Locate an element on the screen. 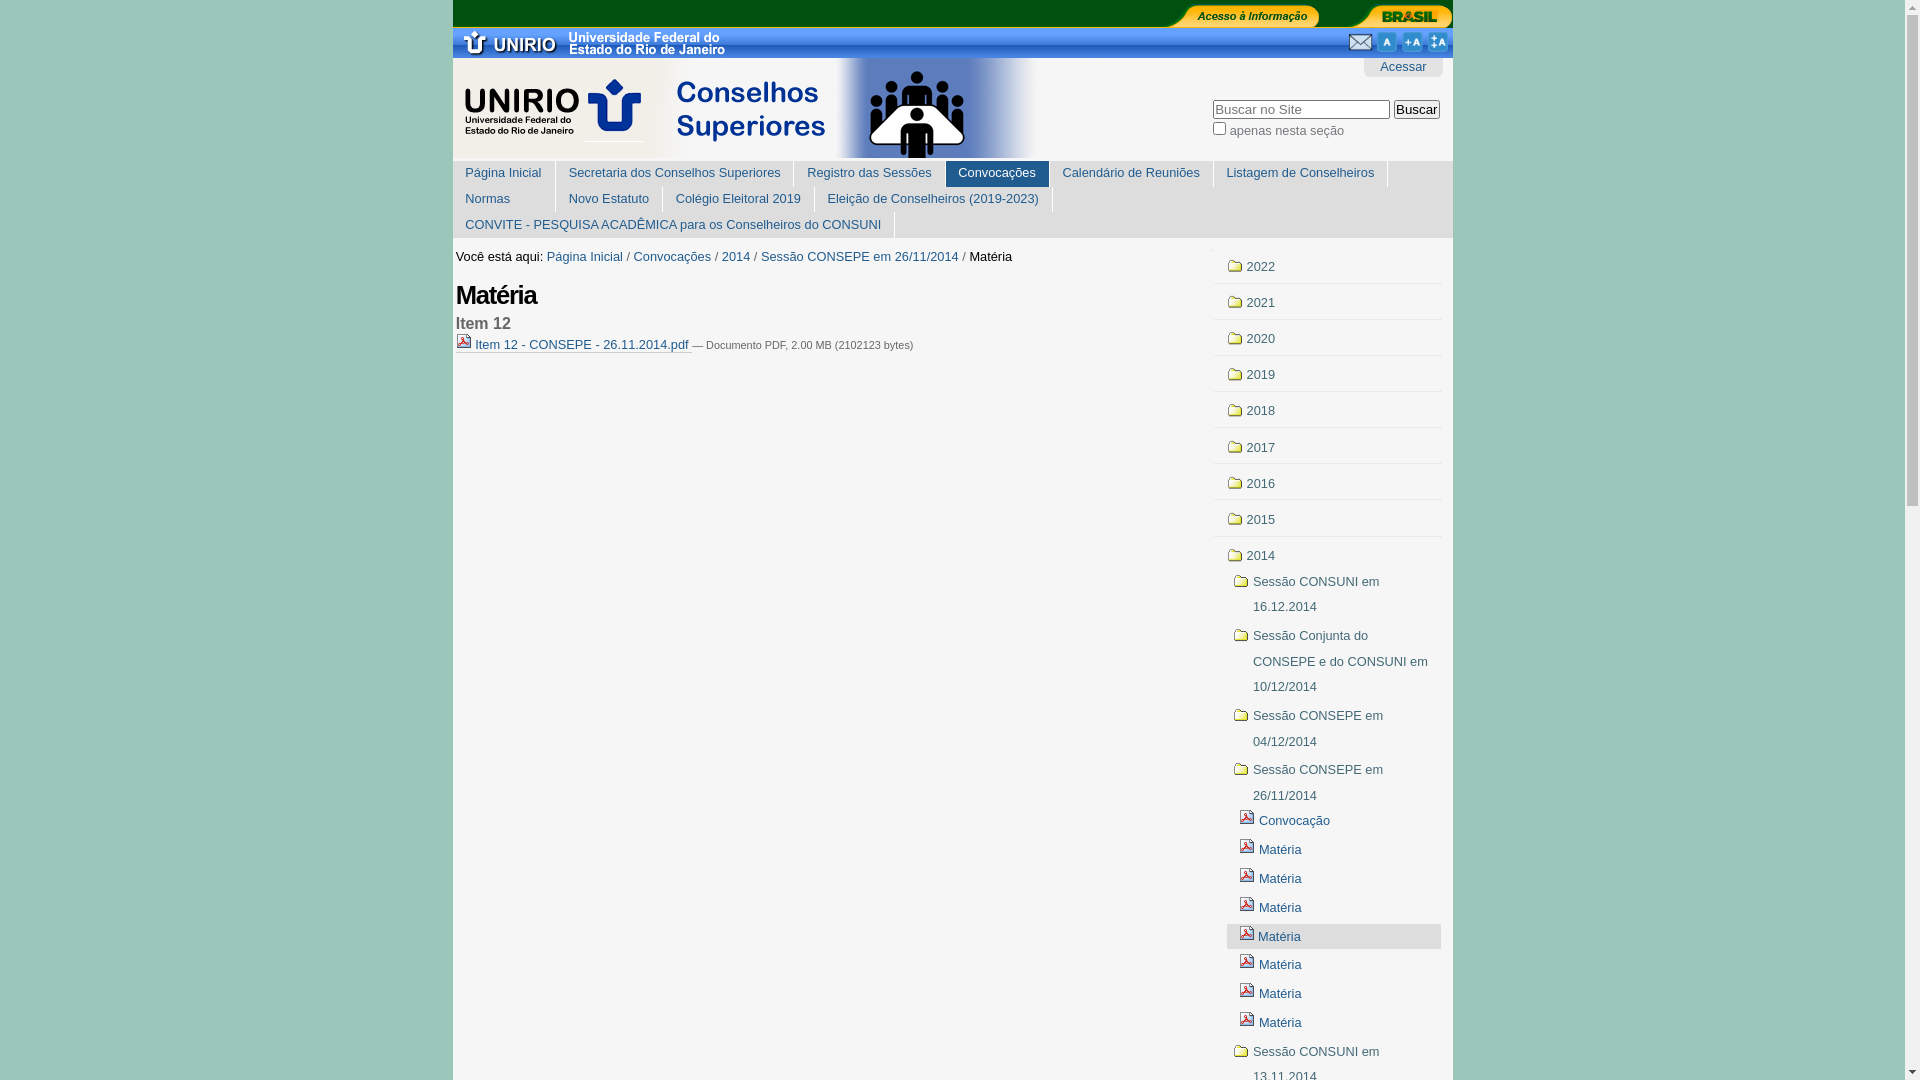 The width and height of the screenshot is (1920, 1080). Item 12 - CONSEPE - 26.11.2014.pdf is located at coordinates (574, 345).